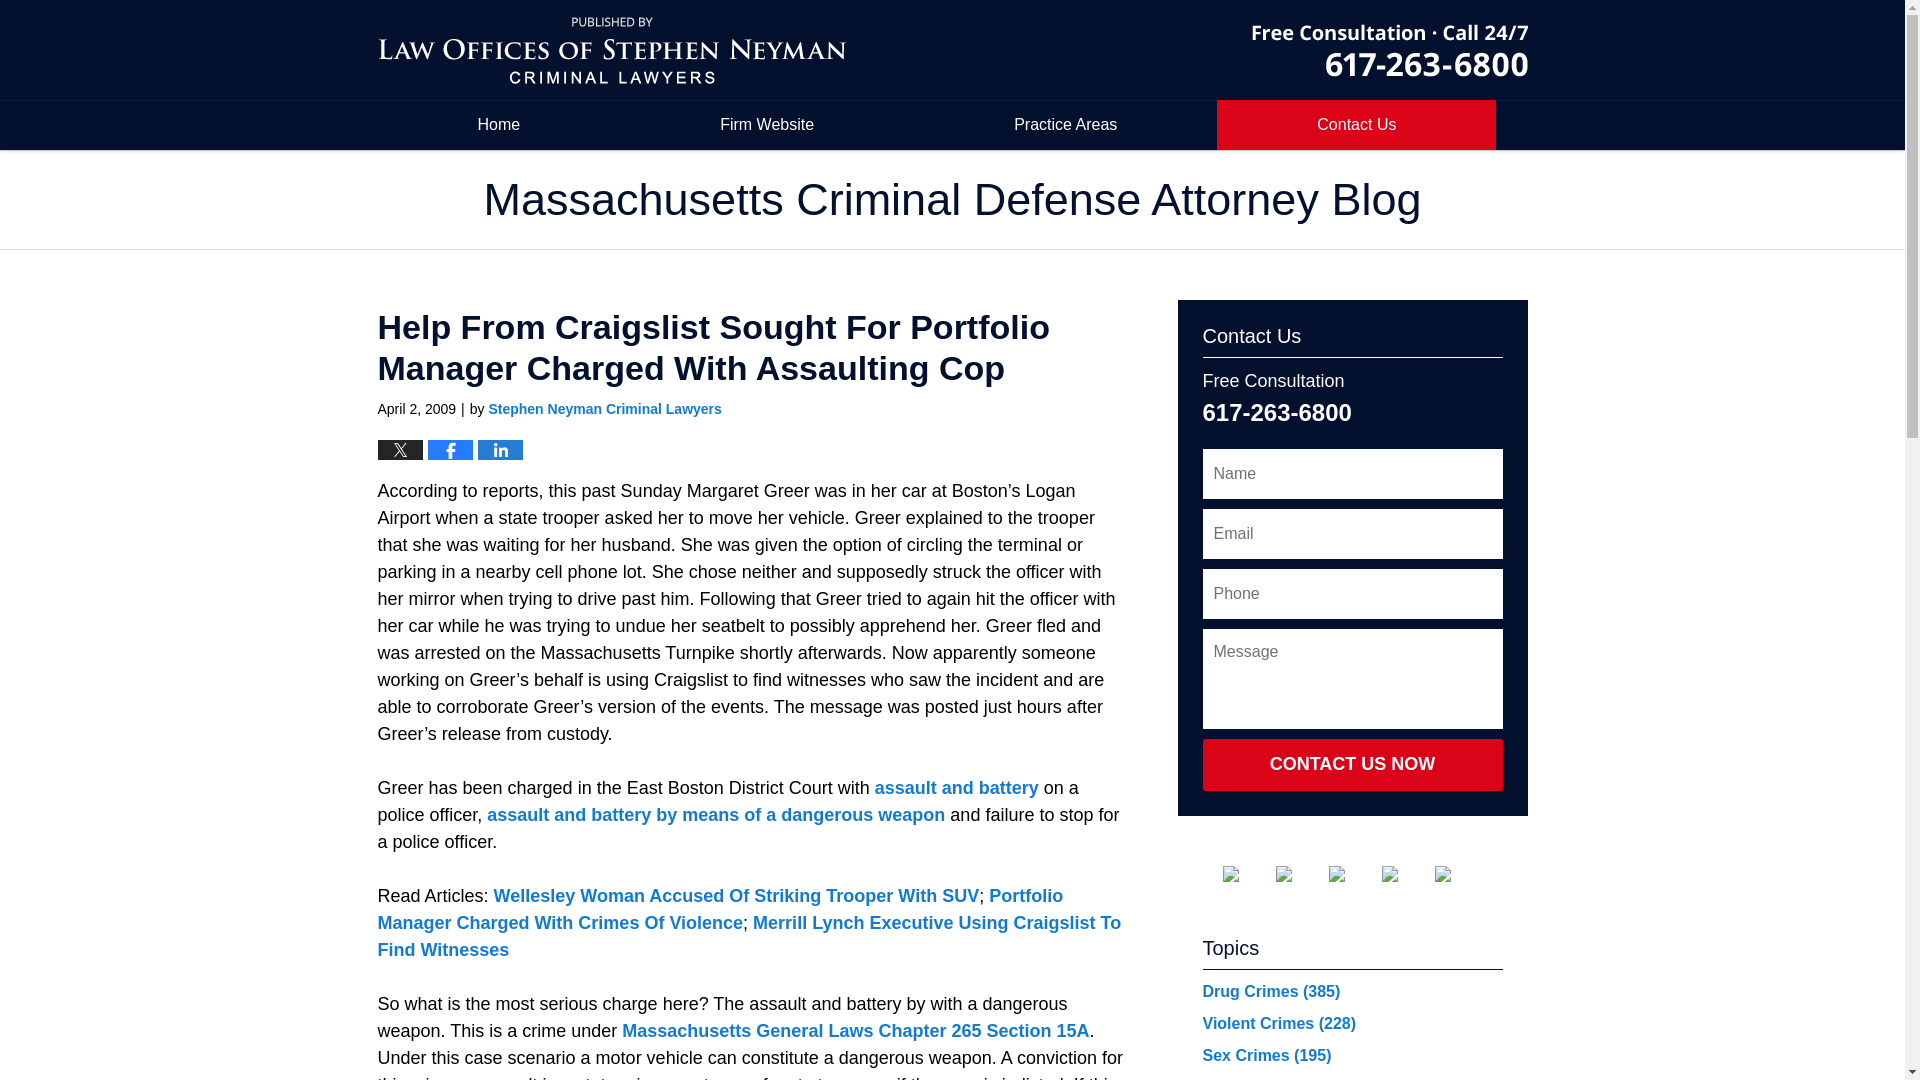  What do you see at coordinates (1245, 874) in the screenshot?
I see `Facebook` at bounding box center [1245, 874].